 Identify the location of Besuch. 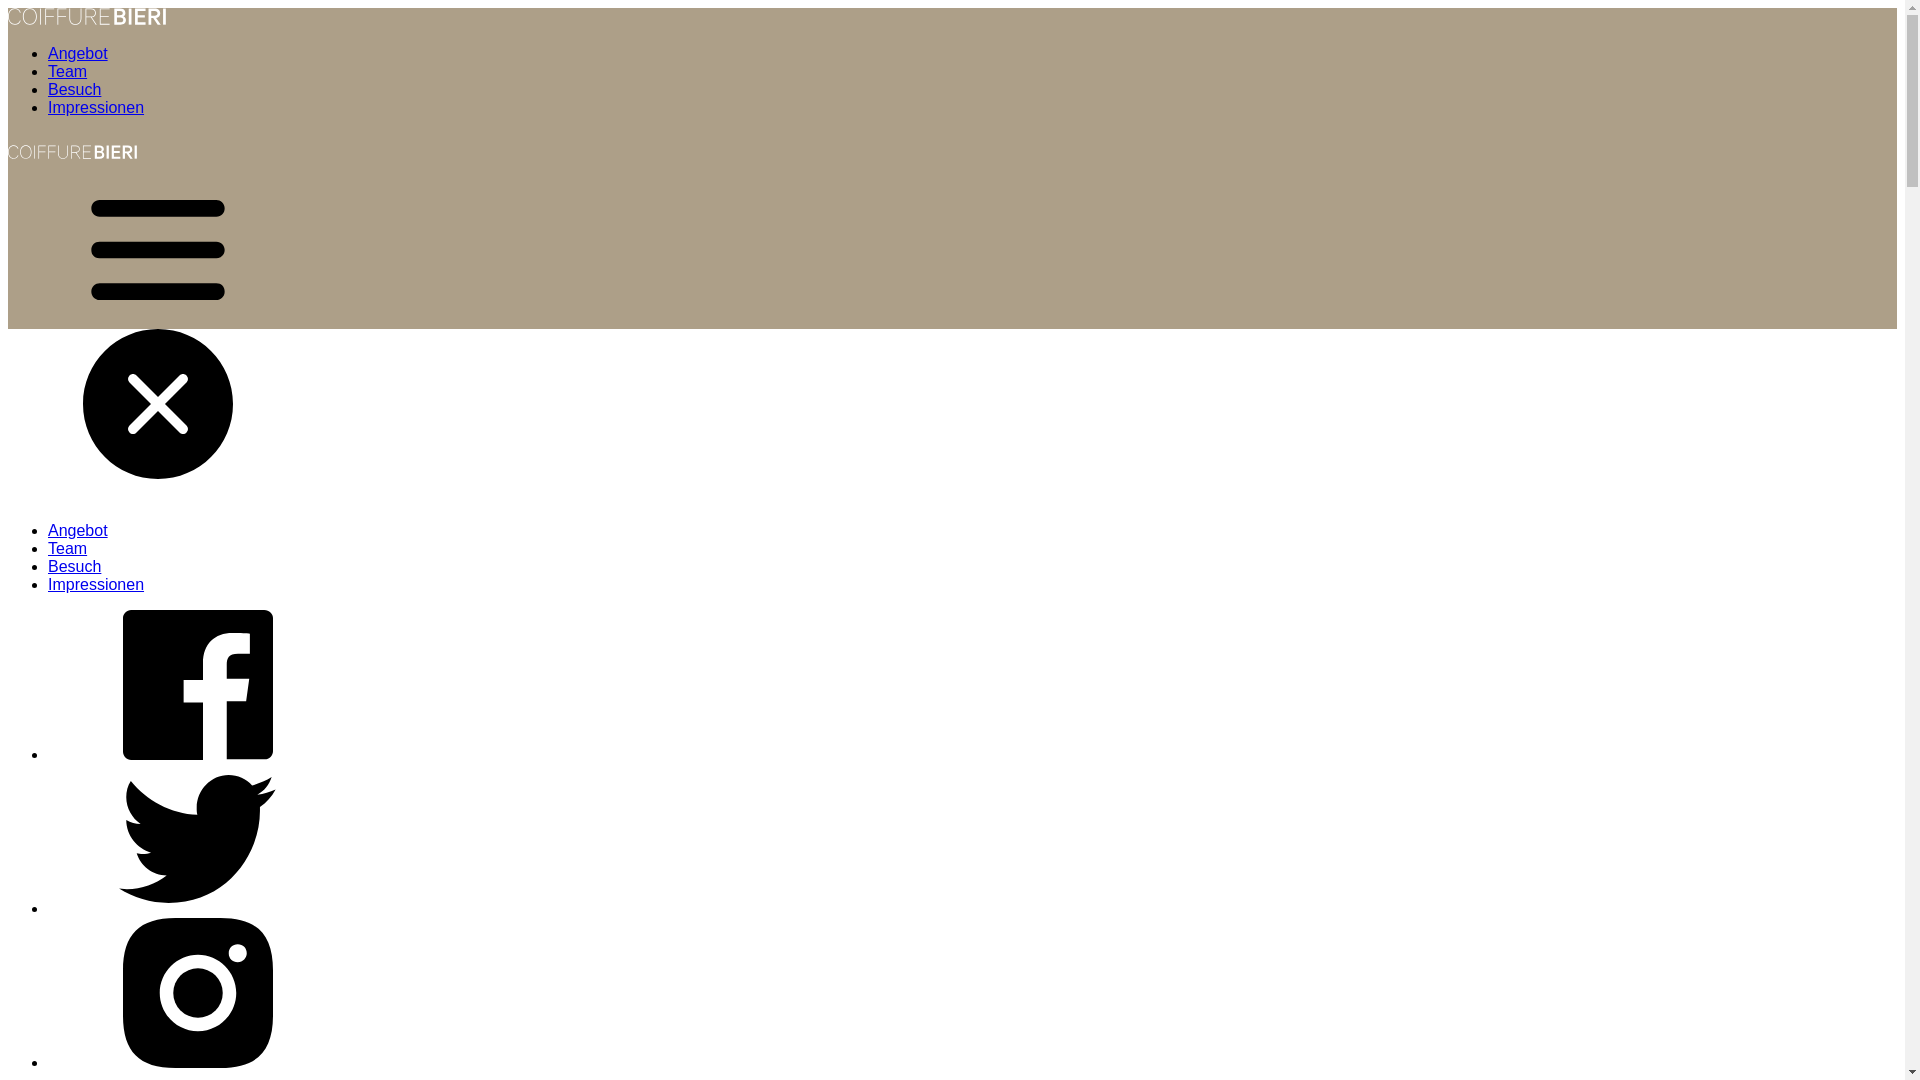
(74, 90).